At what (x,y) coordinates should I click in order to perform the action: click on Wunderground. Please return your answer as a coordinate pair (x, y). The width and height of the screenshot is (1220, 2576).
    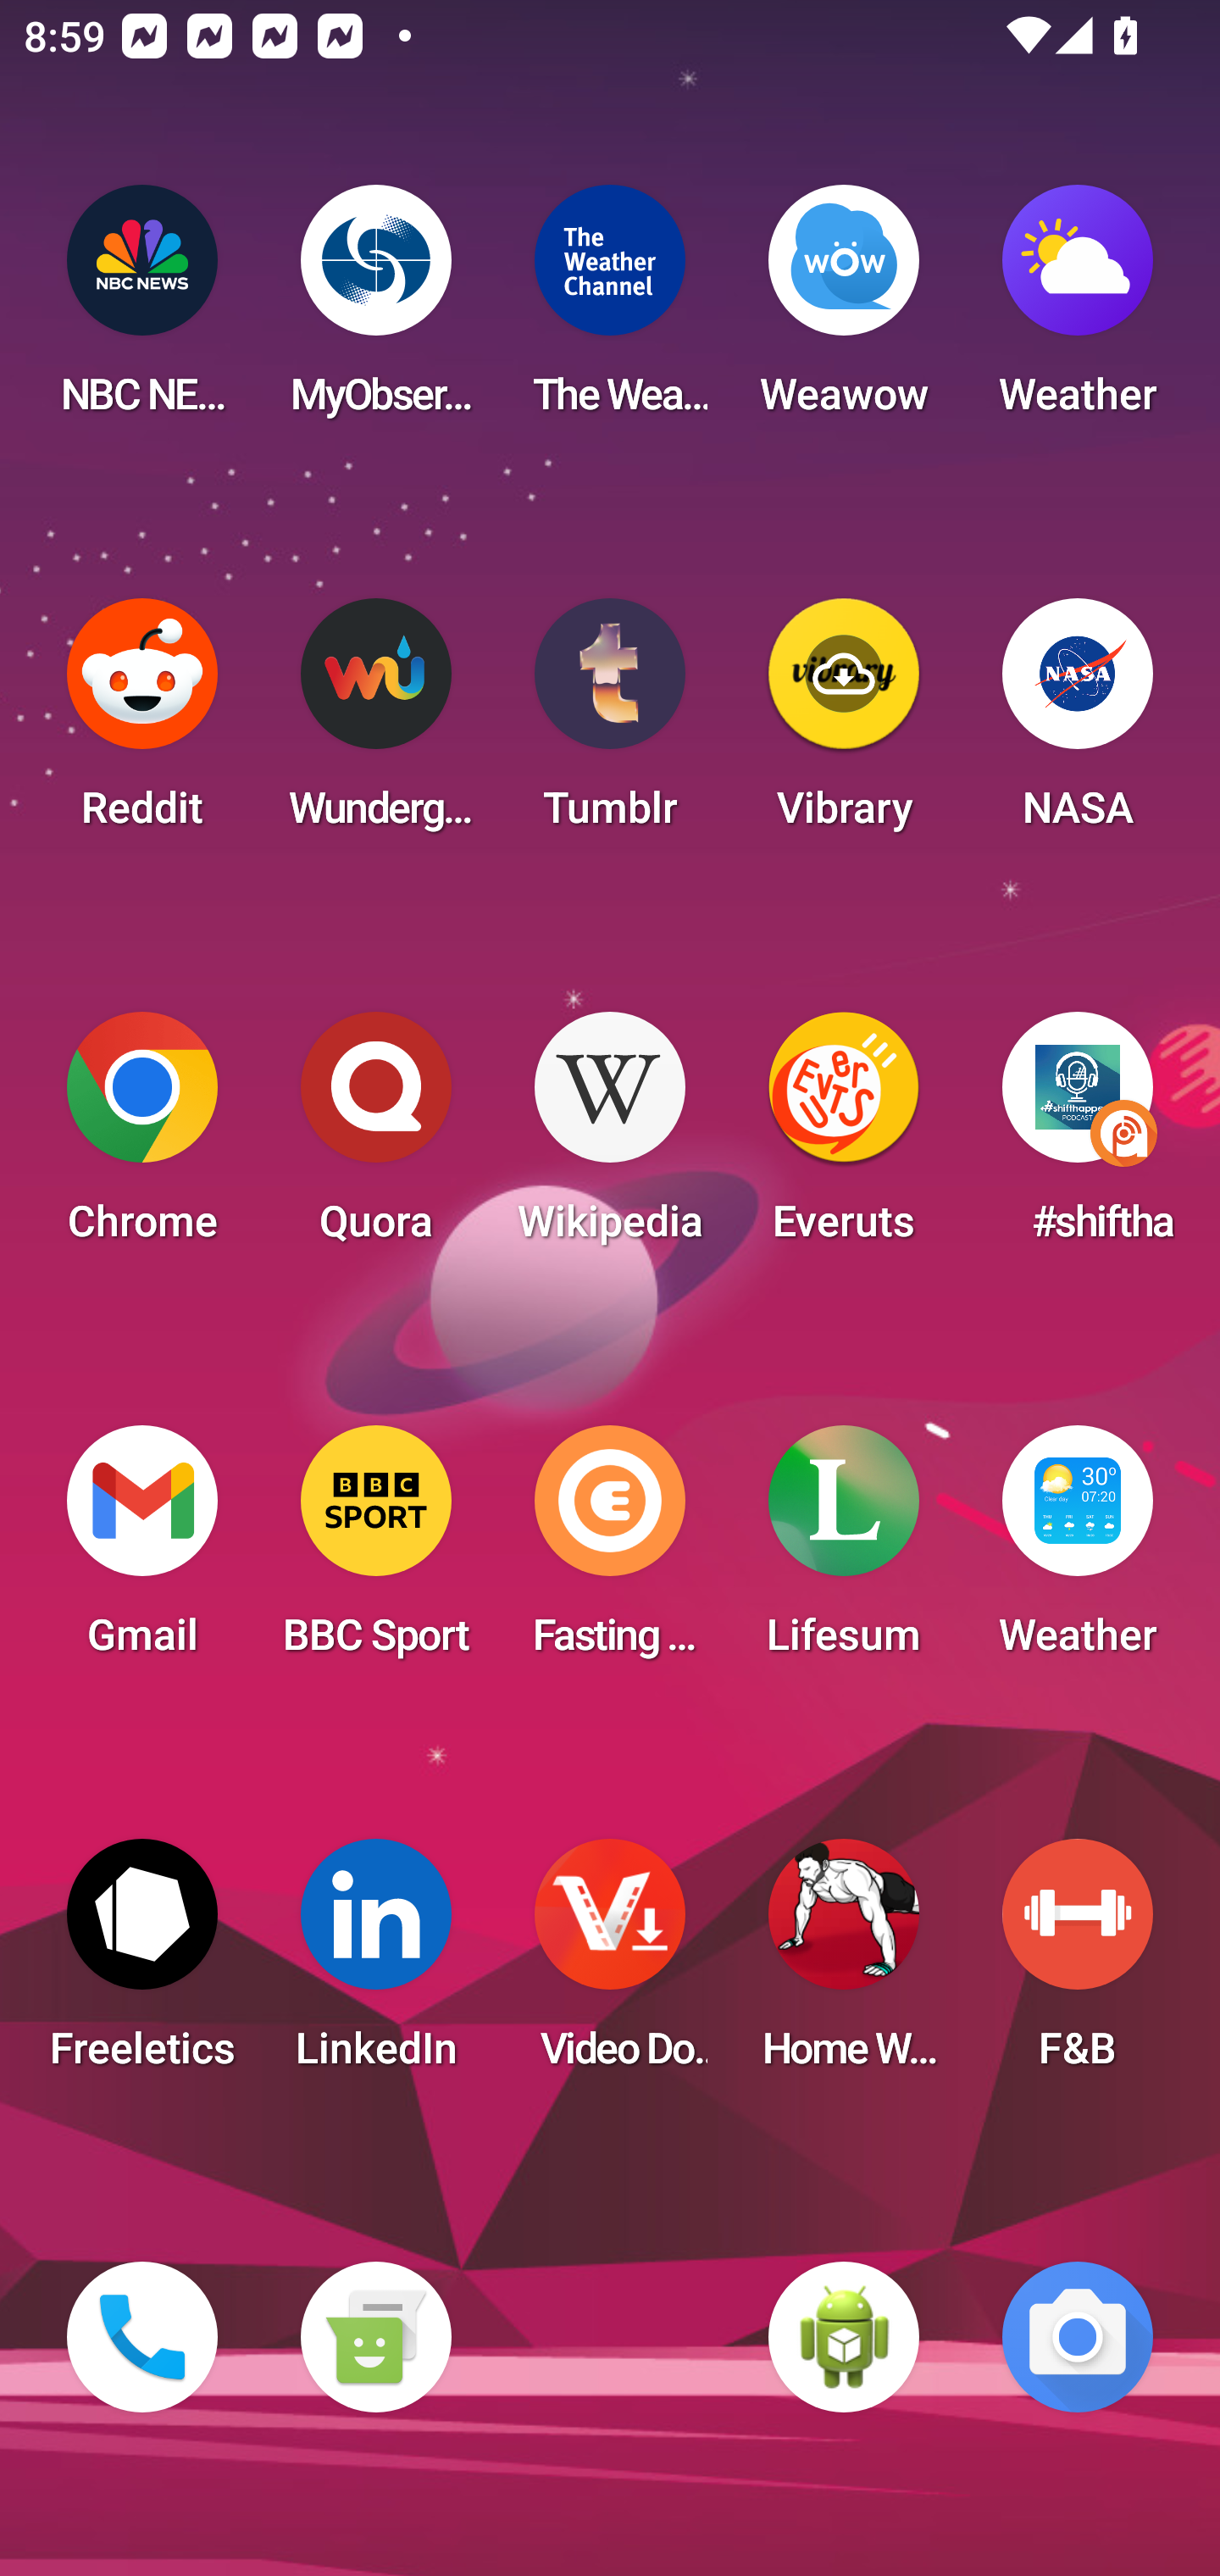
    Looking at the image, I should click on (375, 724).